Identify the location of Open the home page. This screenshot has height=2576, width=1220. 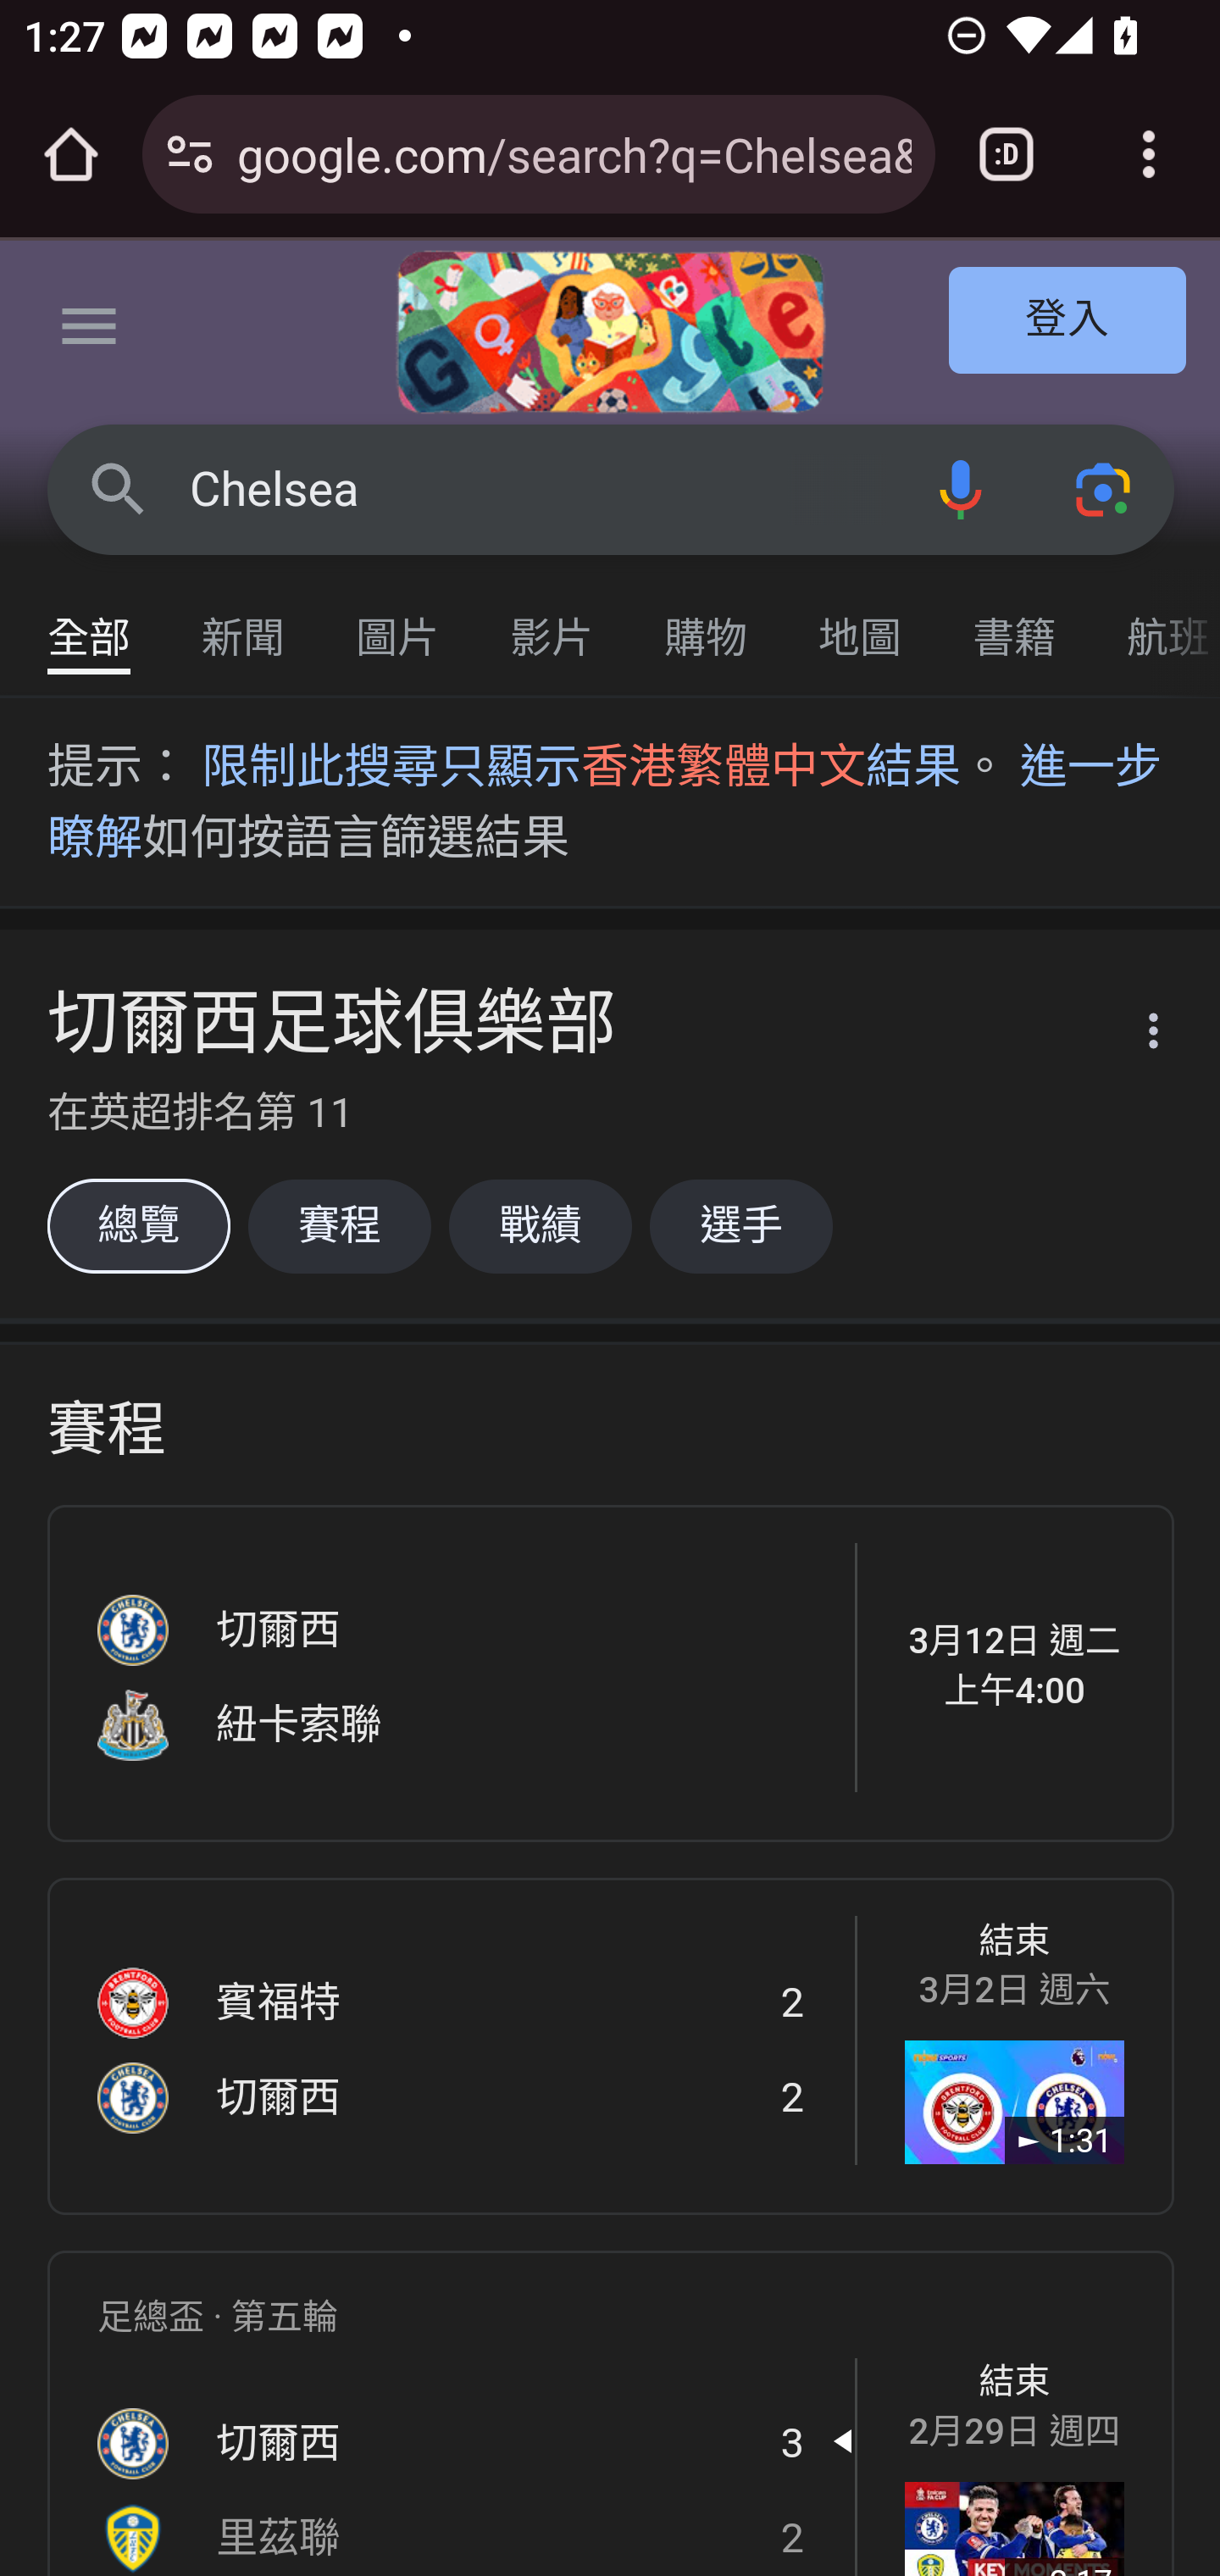
(71, 154).